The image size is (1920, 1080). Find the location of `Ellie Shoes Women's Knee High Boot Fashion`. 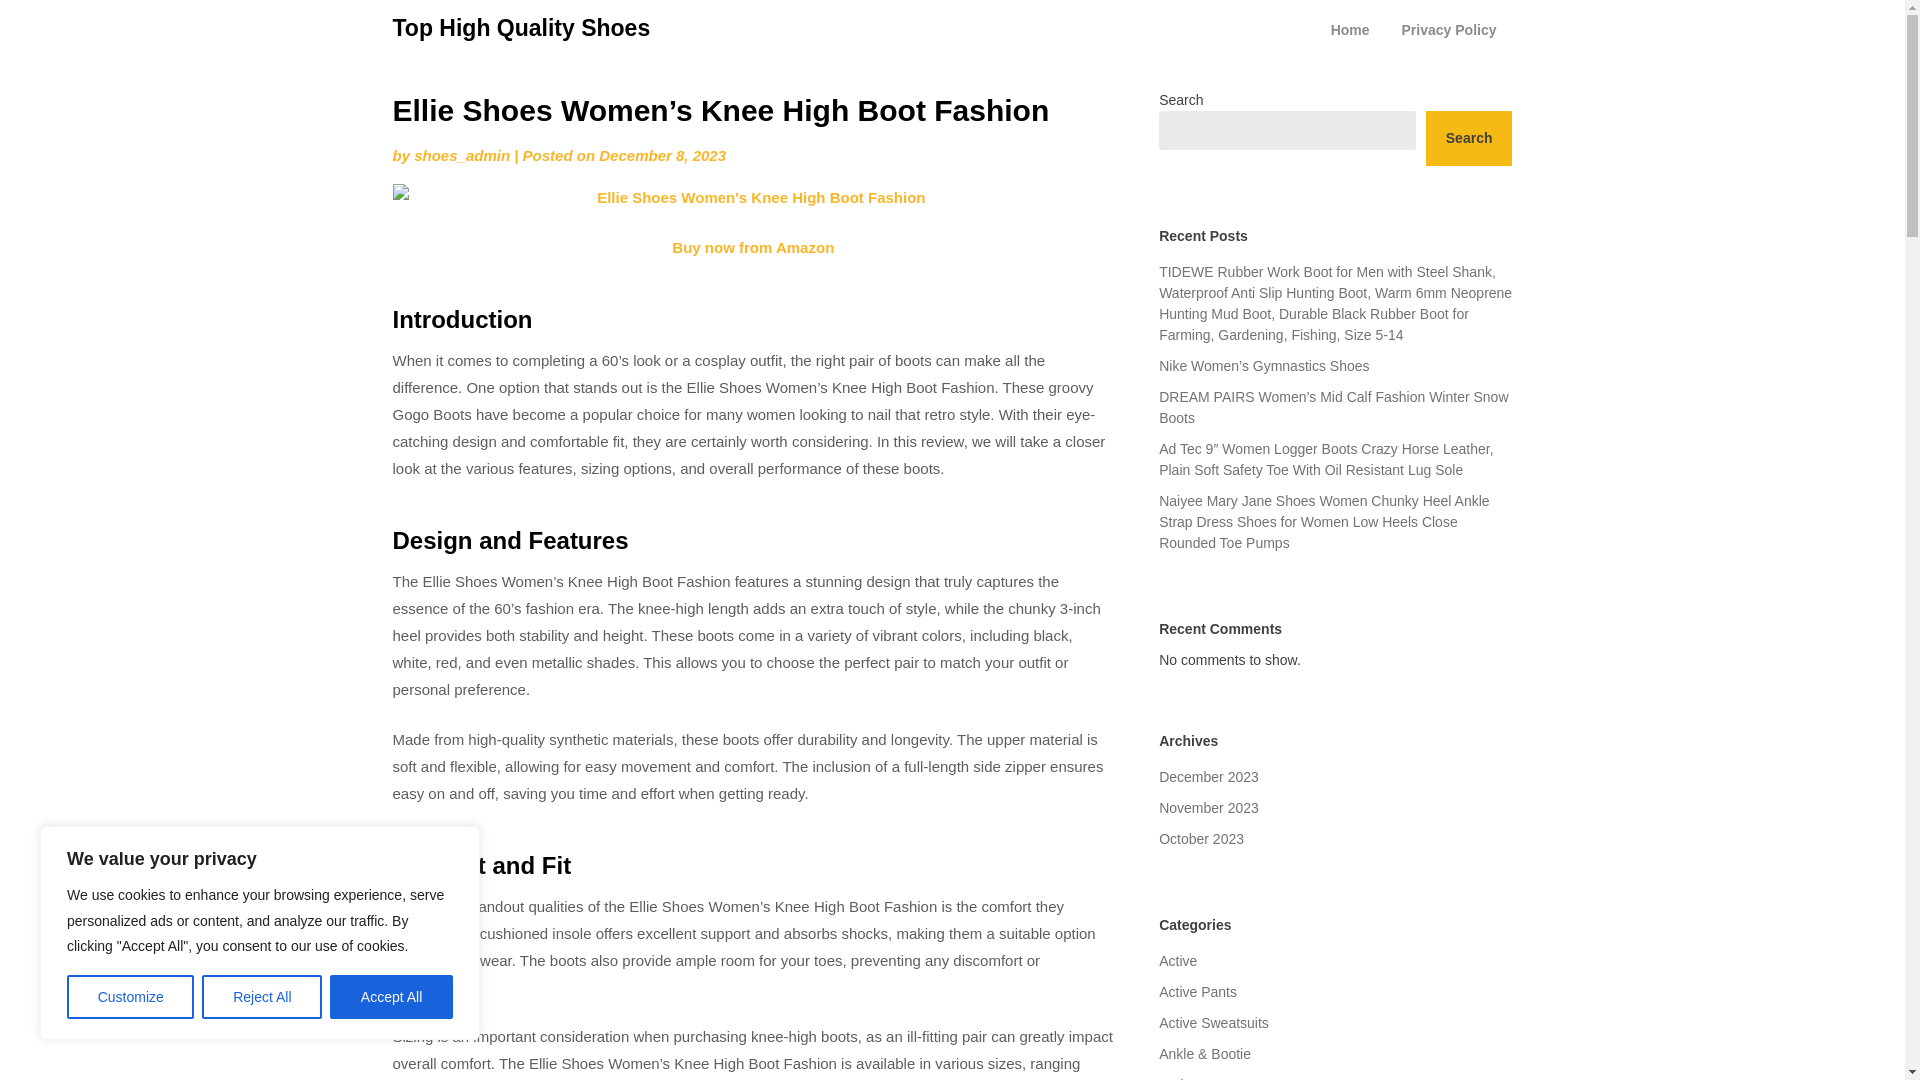

Ellie Shoes Women's Knee High Boot Fashion is located at coordinates (752, 196).